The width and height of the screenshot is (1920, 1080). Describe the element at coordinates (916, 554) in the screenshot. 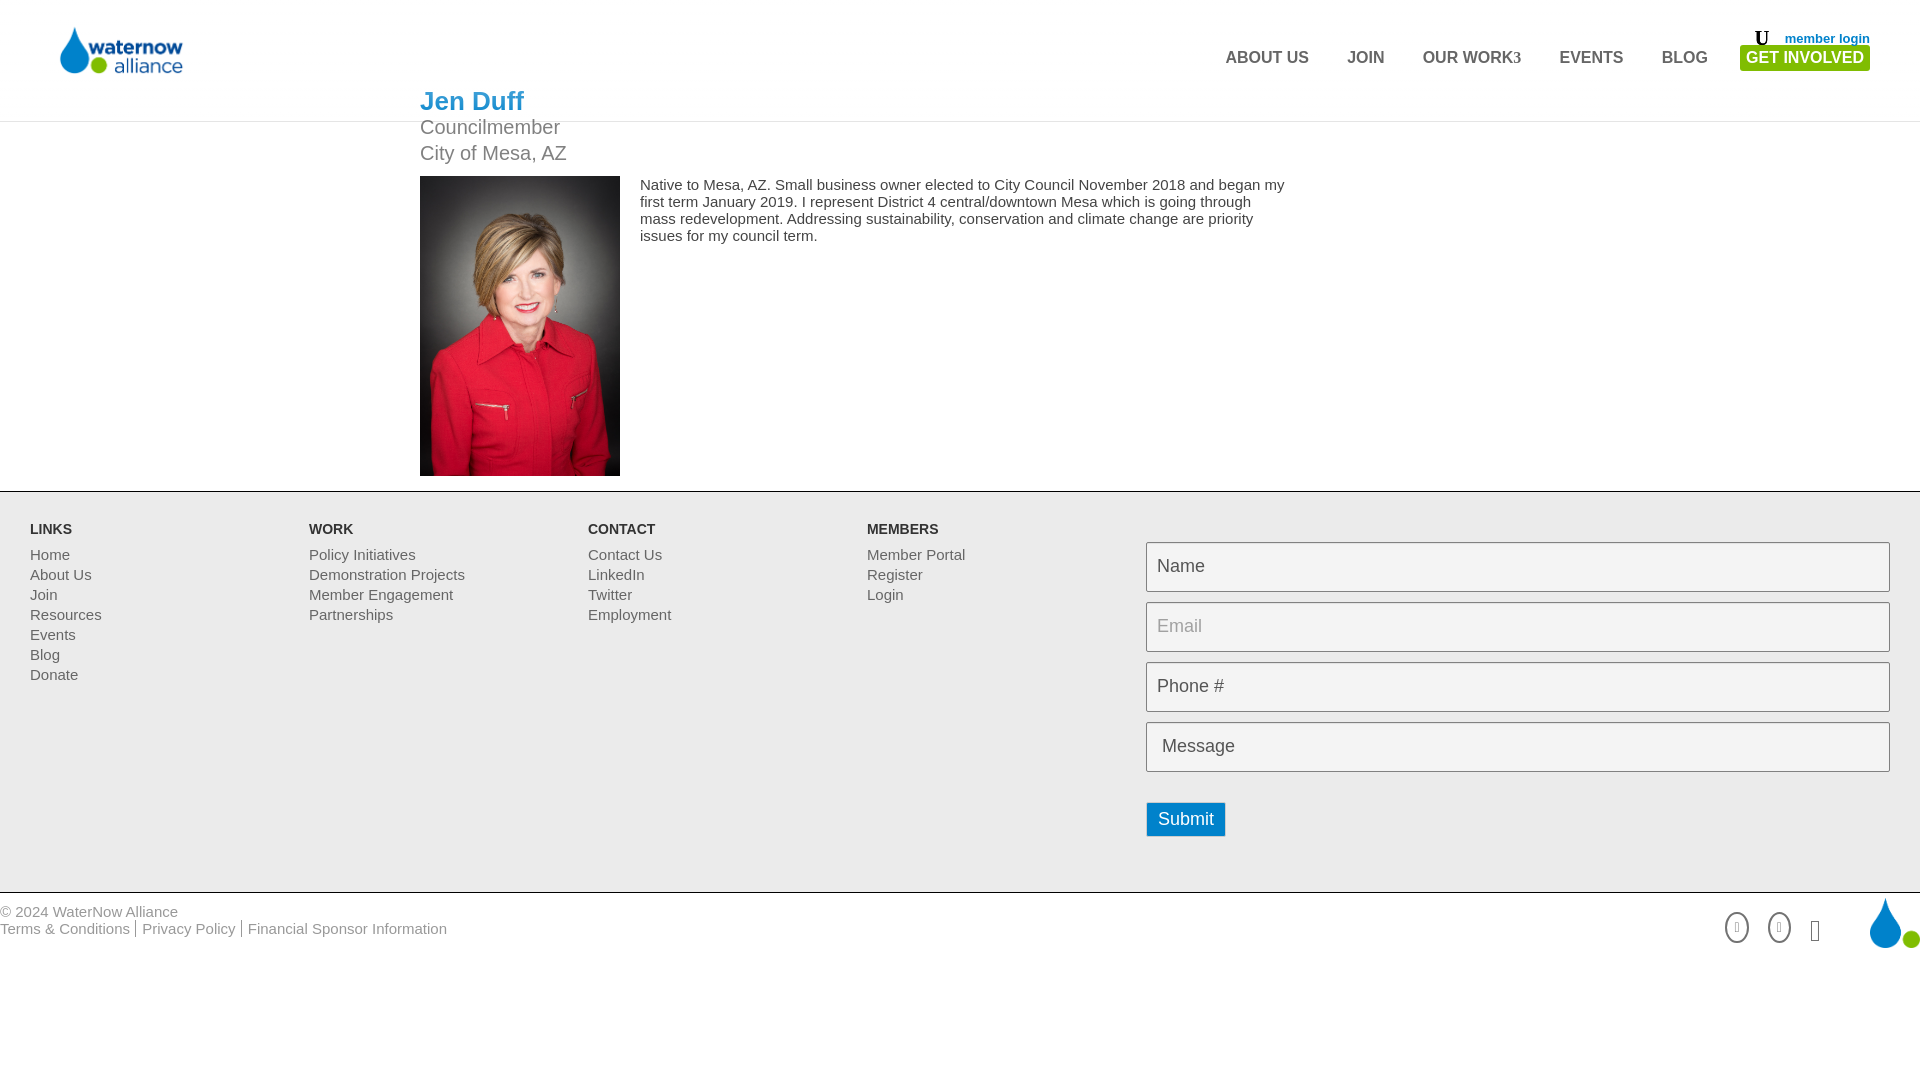

I see `Member Portal` at that location.